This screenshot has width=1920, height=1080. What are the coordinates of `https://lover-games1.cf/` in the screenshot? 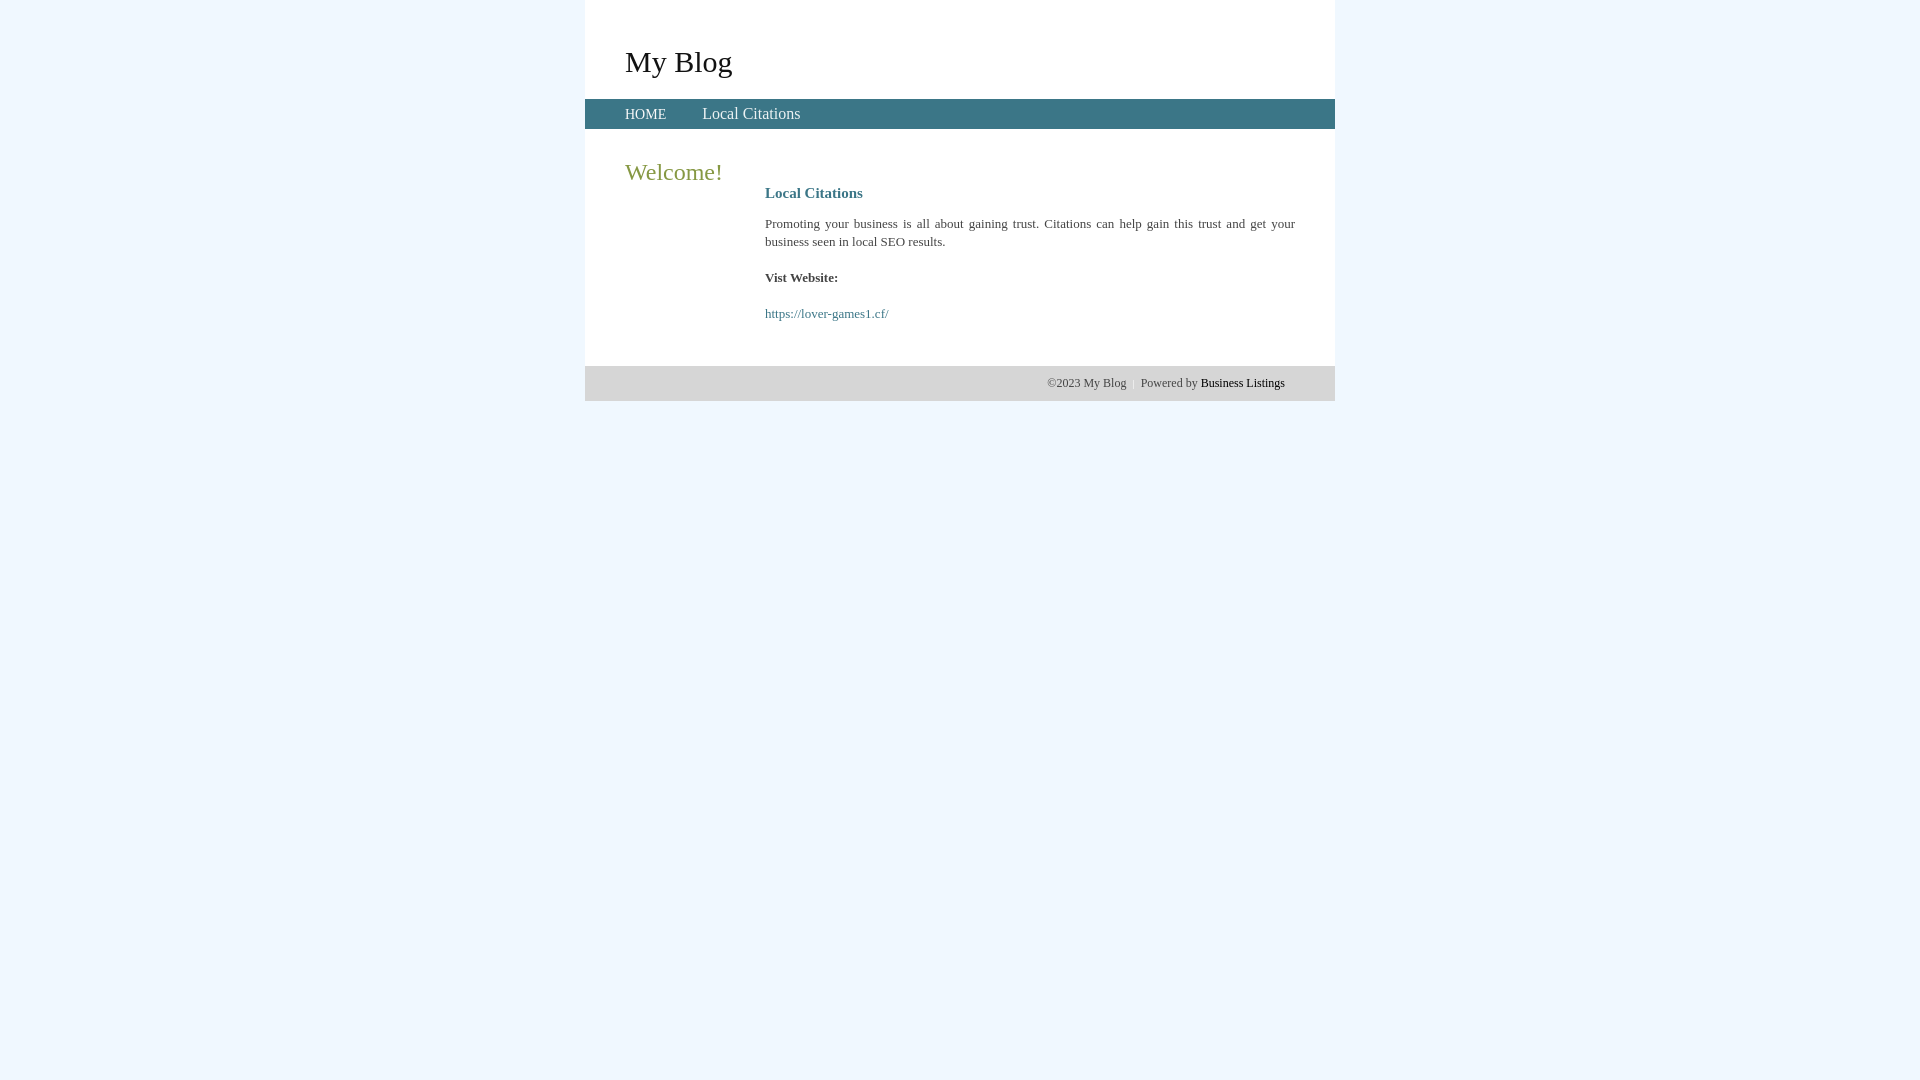 It's located at (827, 314).